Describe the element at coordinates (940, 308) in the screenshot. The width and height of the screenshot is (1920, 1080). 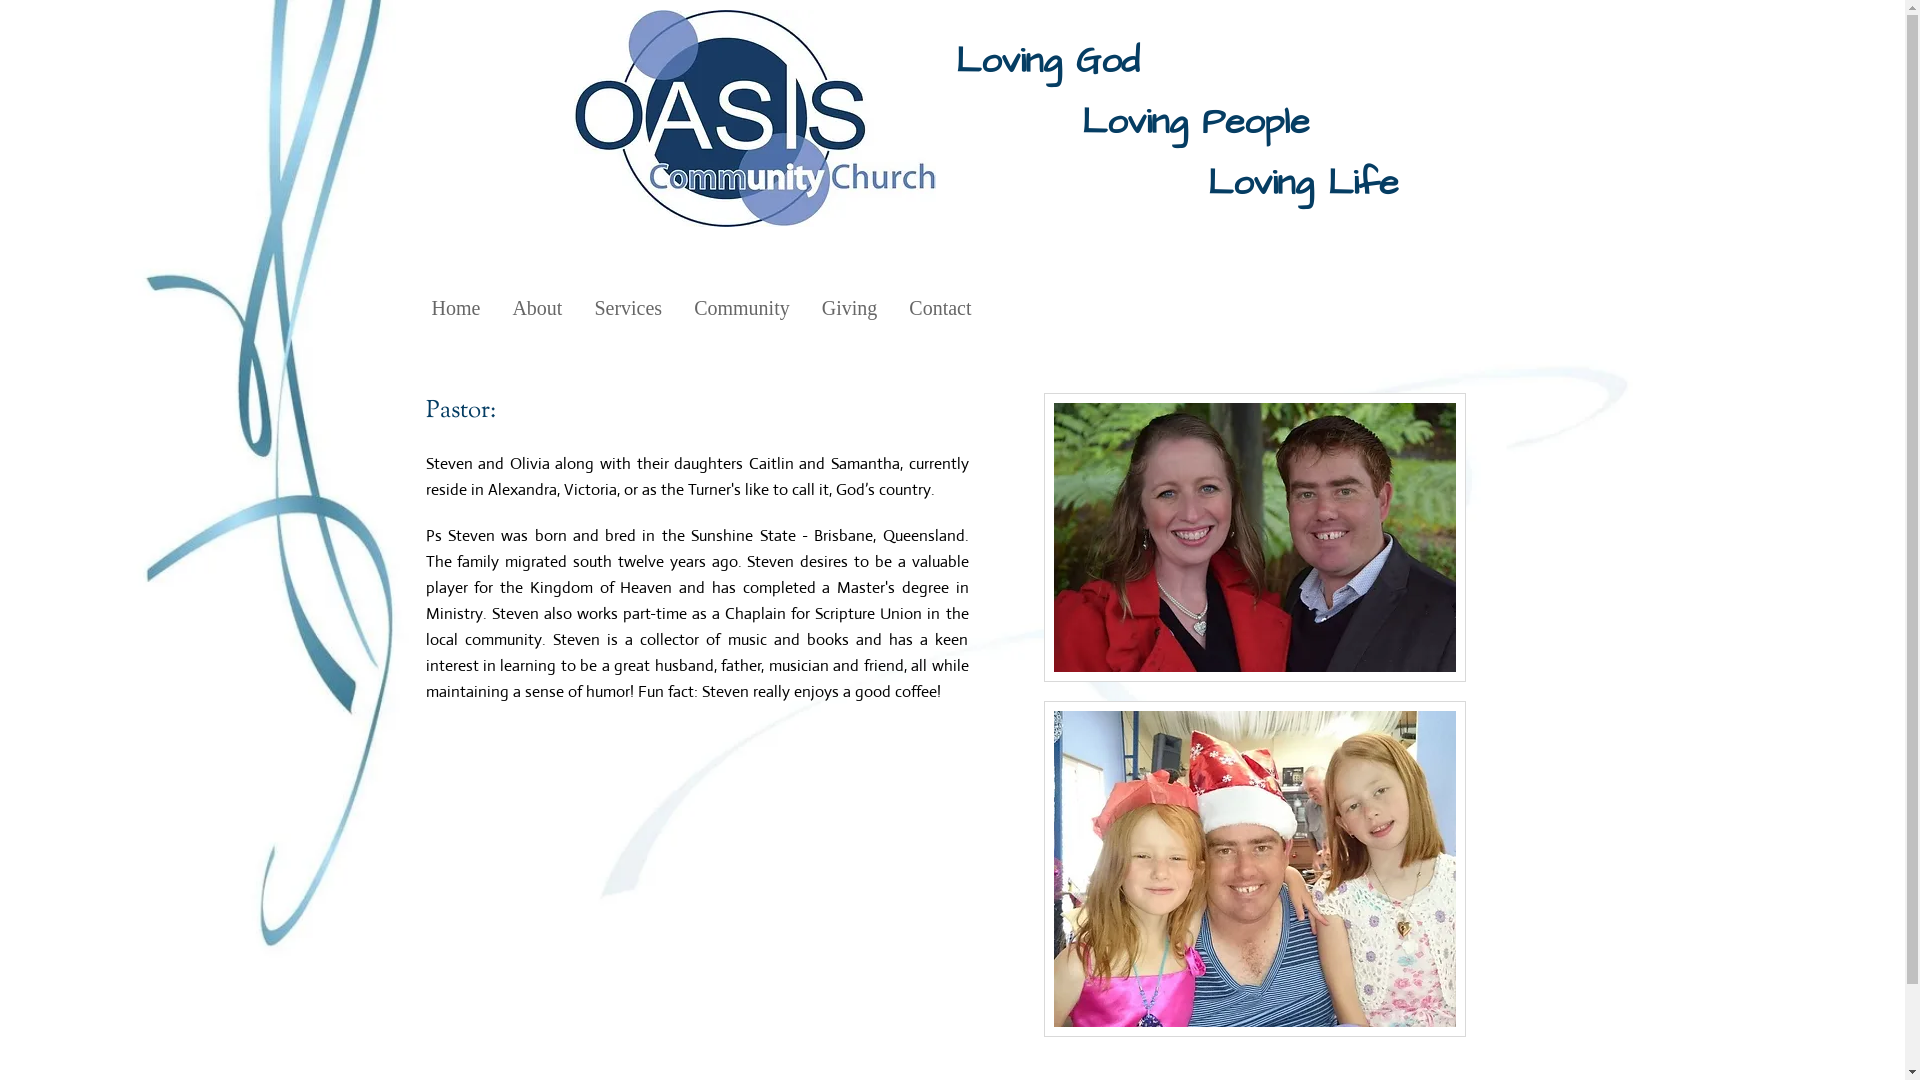
I see `Contact` at that location.